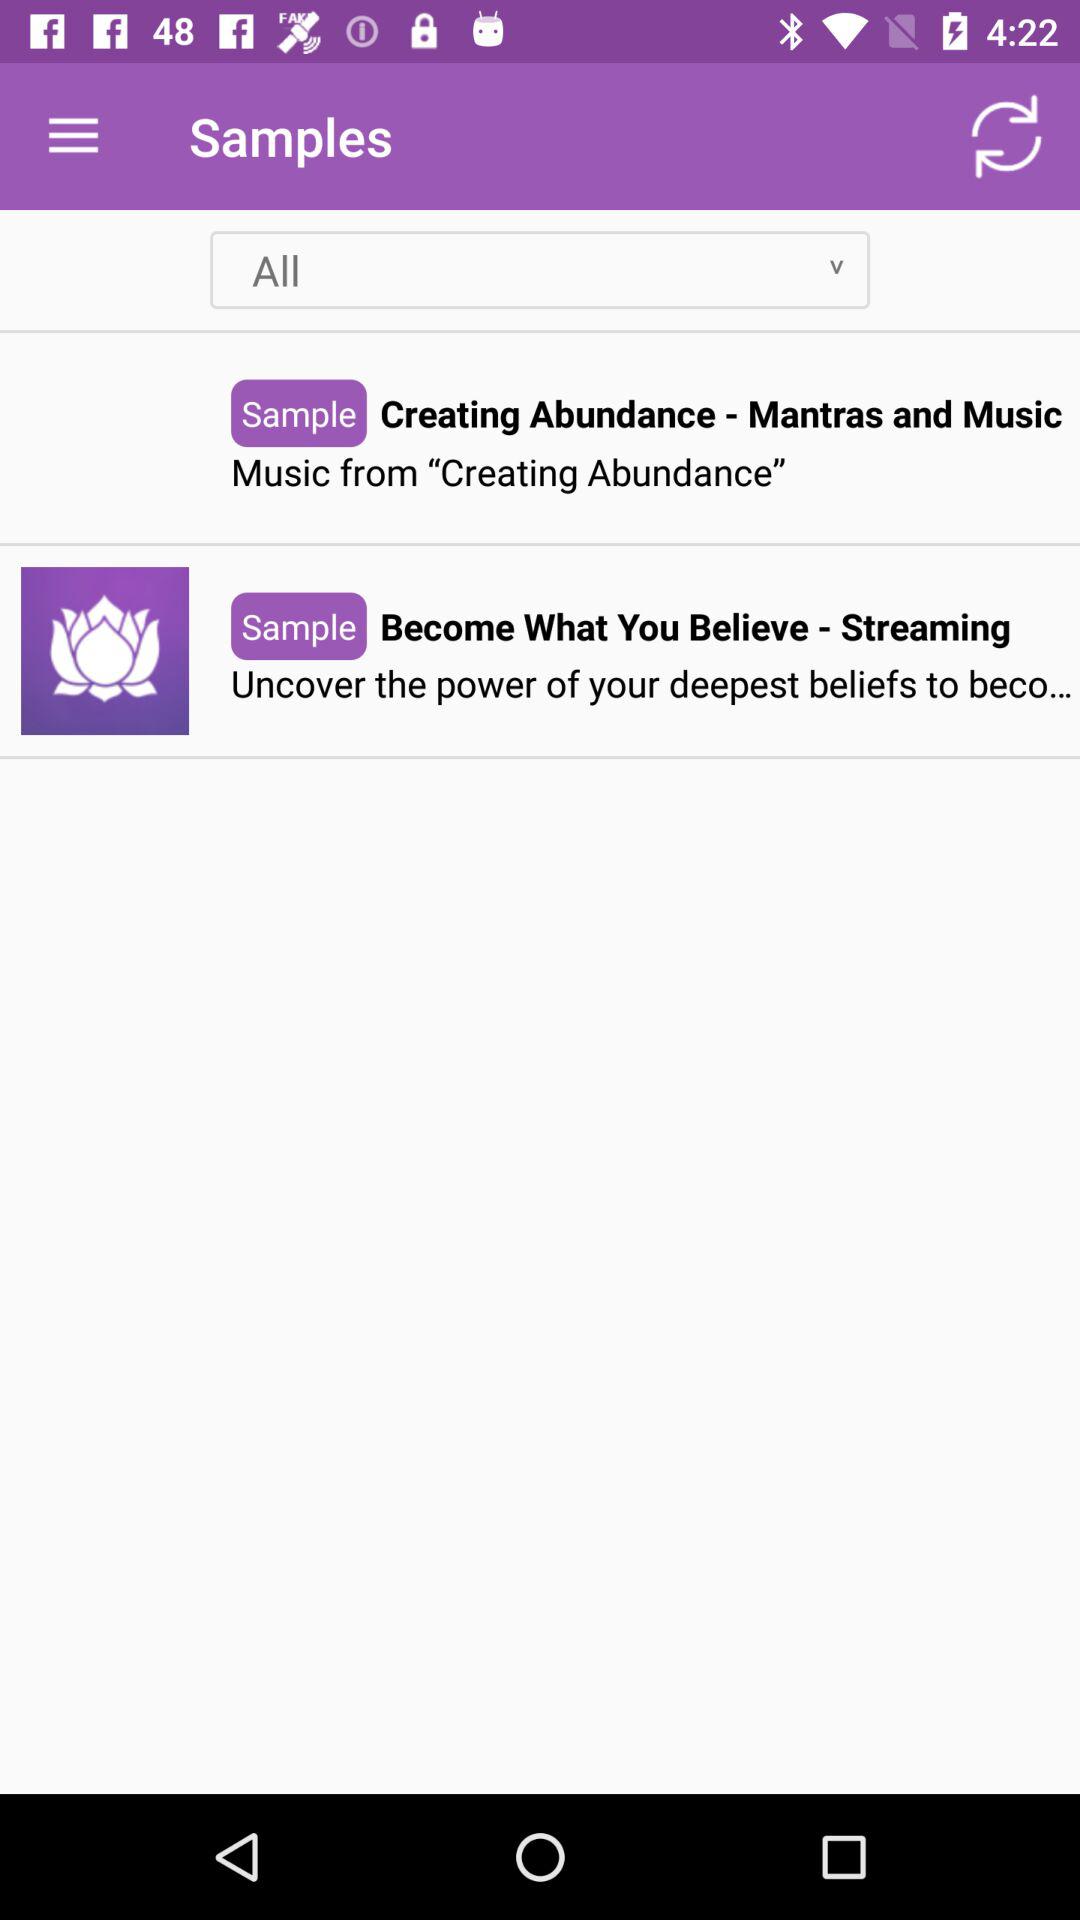  Describe the element at coordinates (695, 626) in the screenshot. I see `select the icon to the right of sample` at that location.